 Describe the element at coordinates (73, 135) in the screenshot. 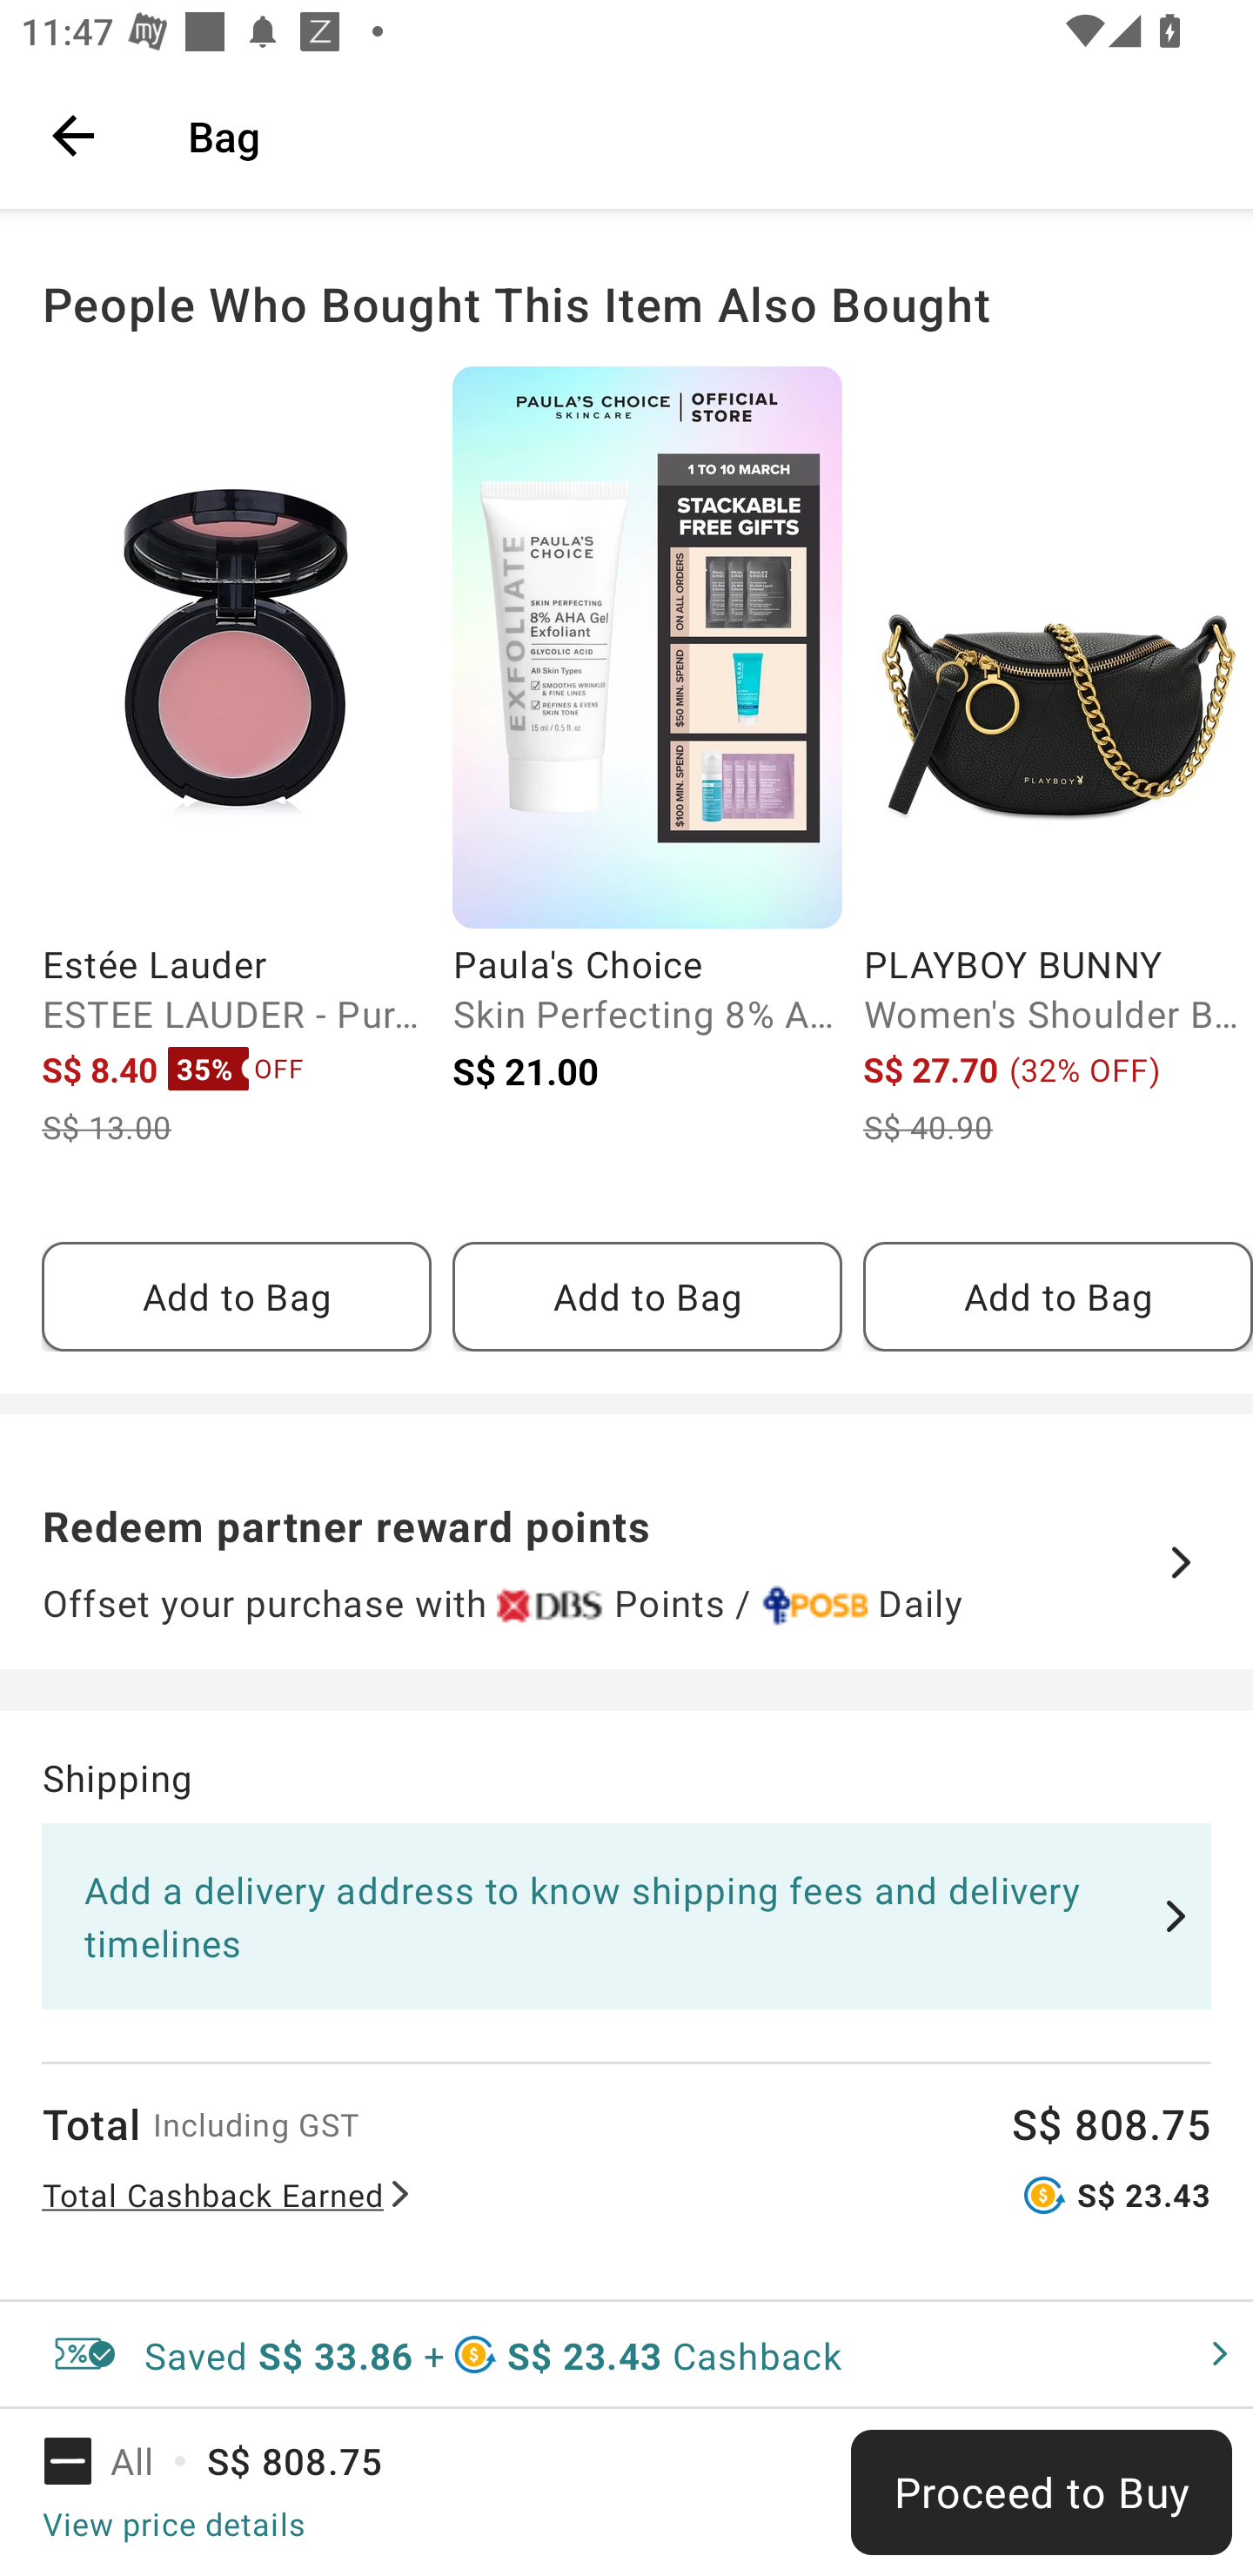

I see `Navigate up` at that location.